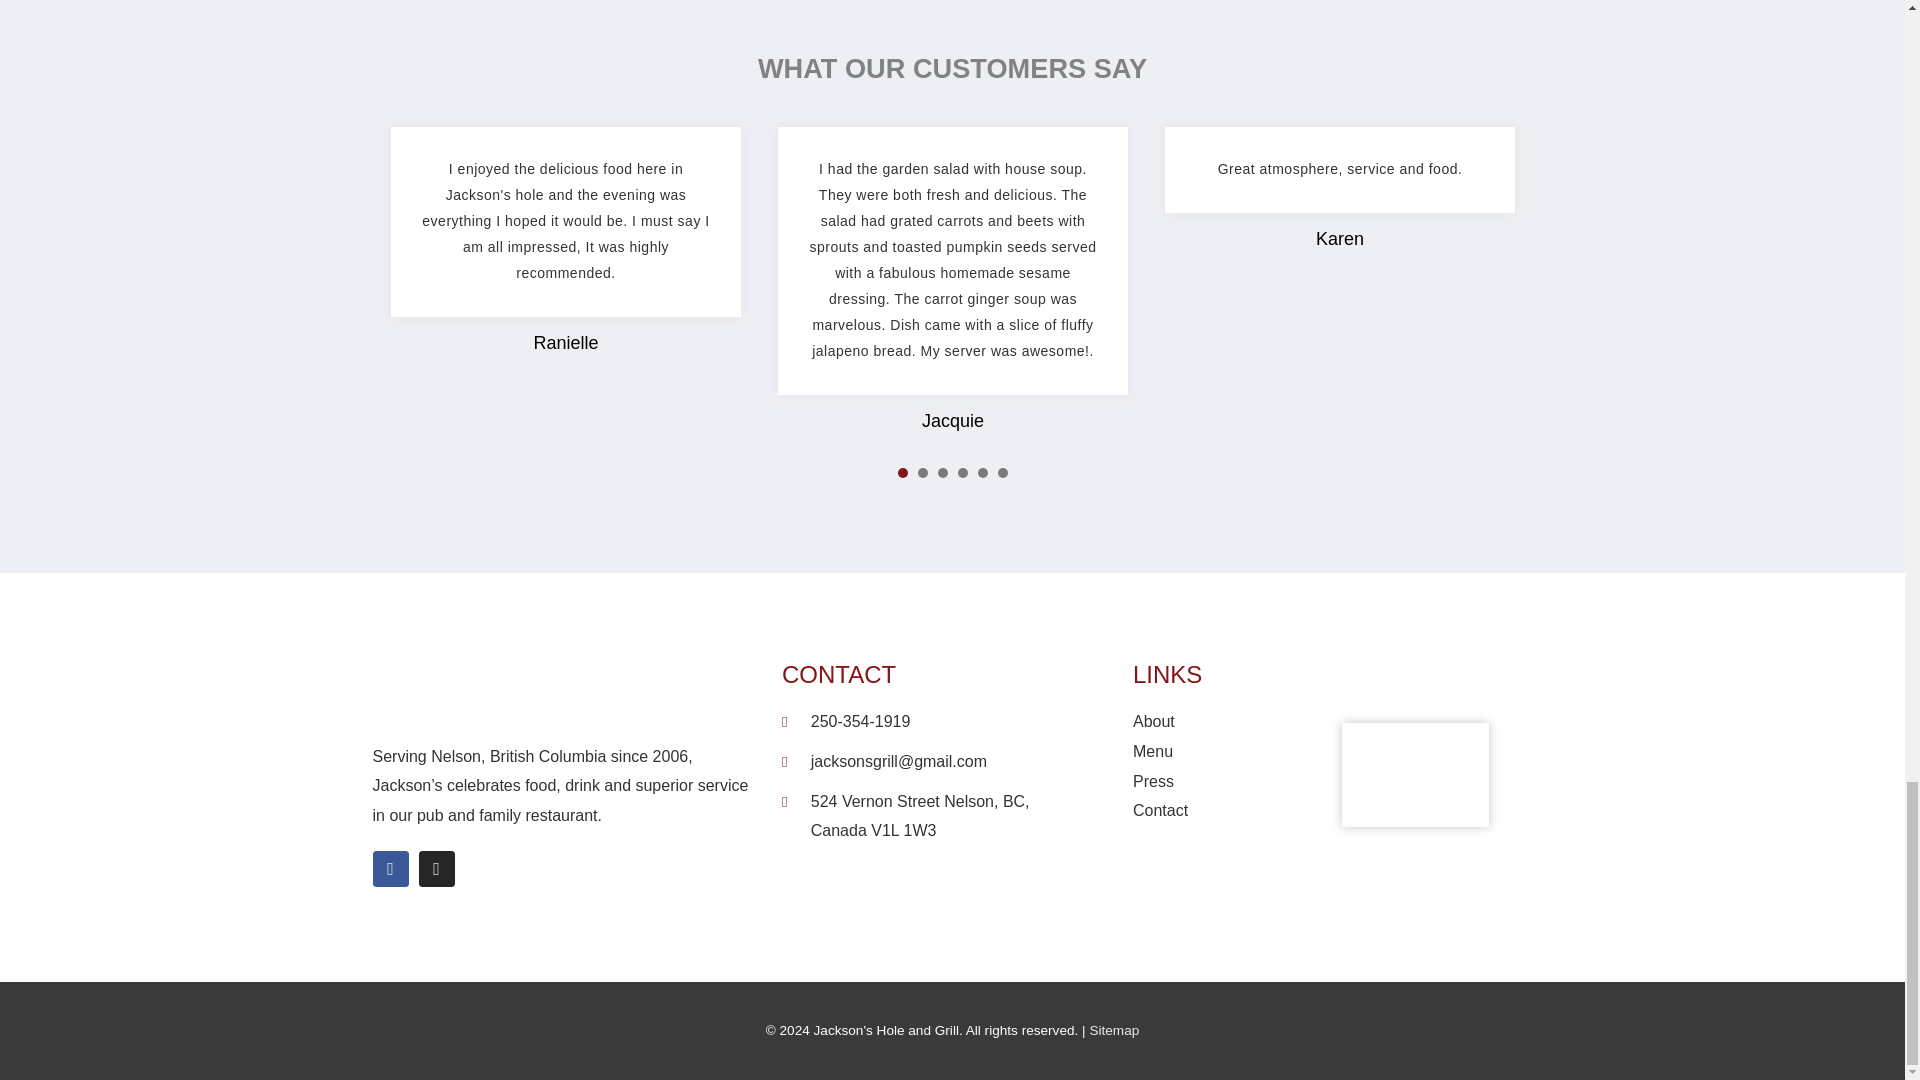 This screenshot has width=1920, height=1080. I want to click on Menu, so click(1205, 751).